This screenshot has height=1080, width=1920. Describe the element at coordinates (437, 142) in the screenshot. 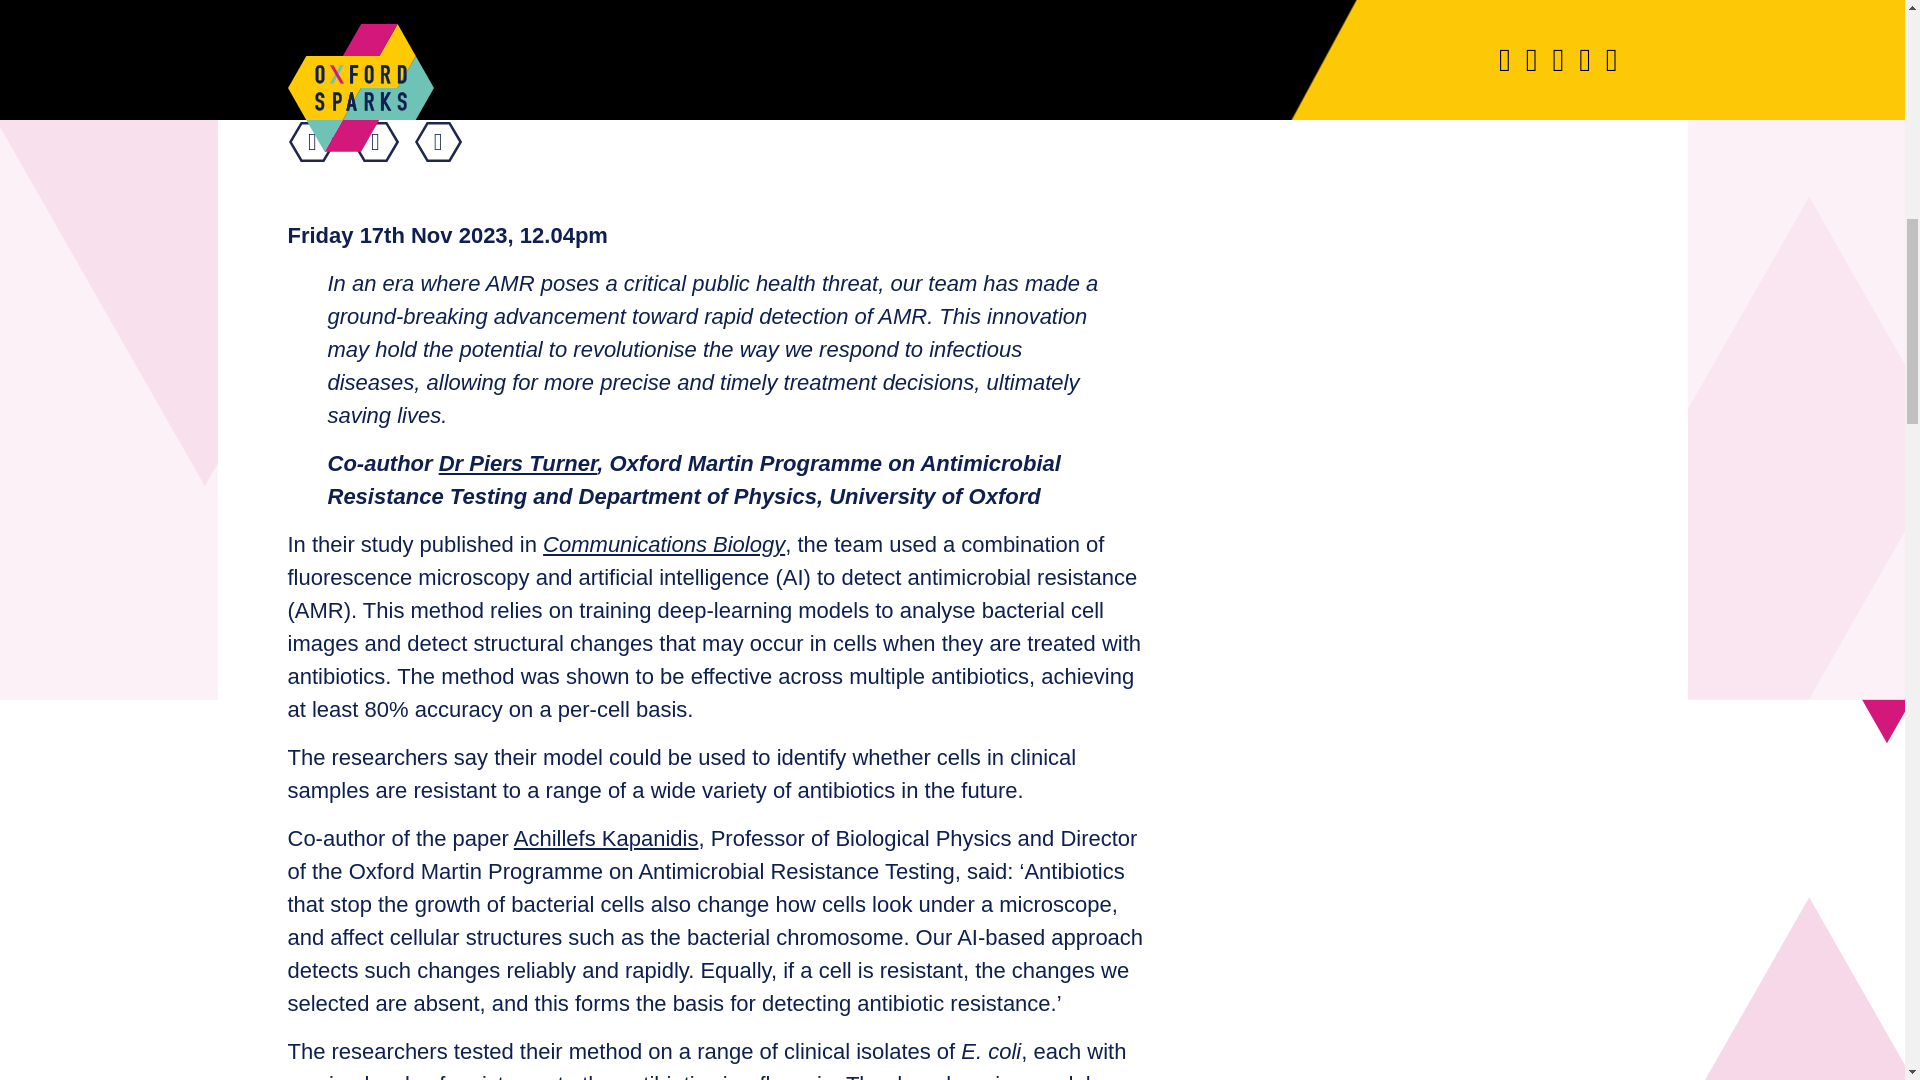

I see `Share this on email` at that location.